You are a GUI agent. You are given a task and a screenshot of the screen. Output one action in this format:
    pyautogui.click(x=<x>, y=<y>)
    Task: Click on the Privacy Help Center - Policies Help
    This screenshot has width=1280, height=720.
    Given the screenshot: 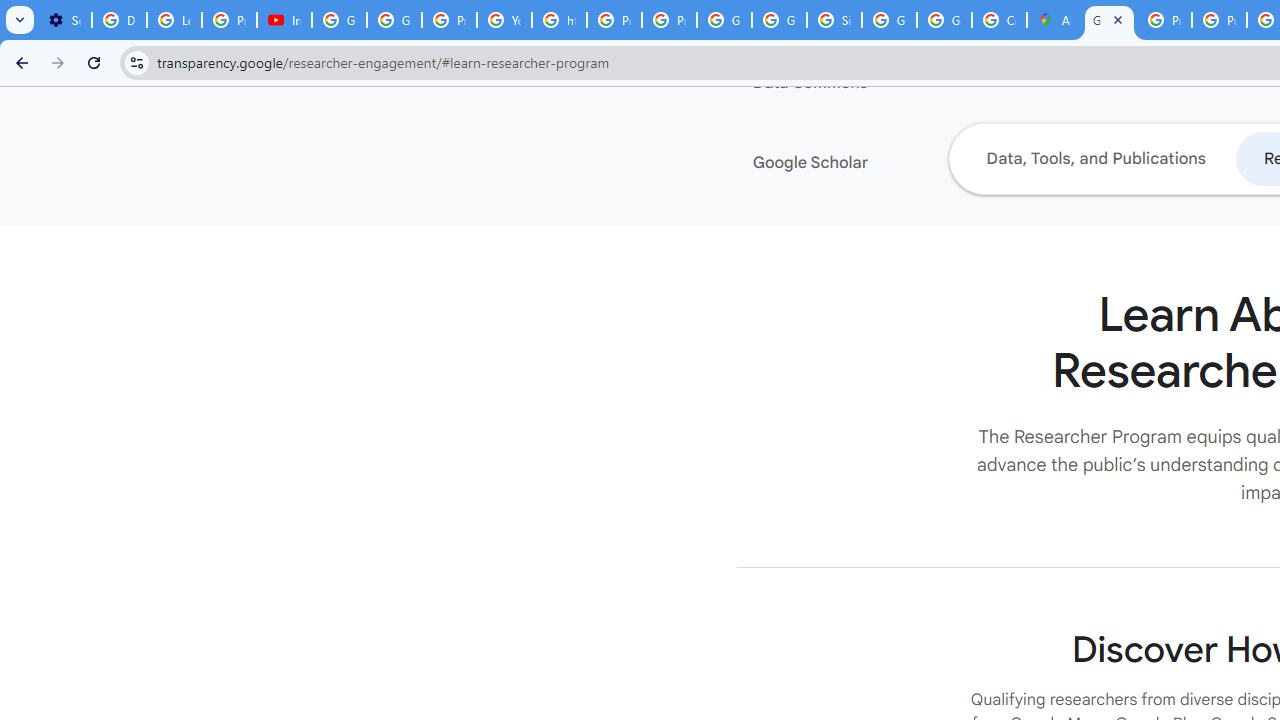 What is the action you would take?
    pyautogui.click(x=1164, y=20)
    